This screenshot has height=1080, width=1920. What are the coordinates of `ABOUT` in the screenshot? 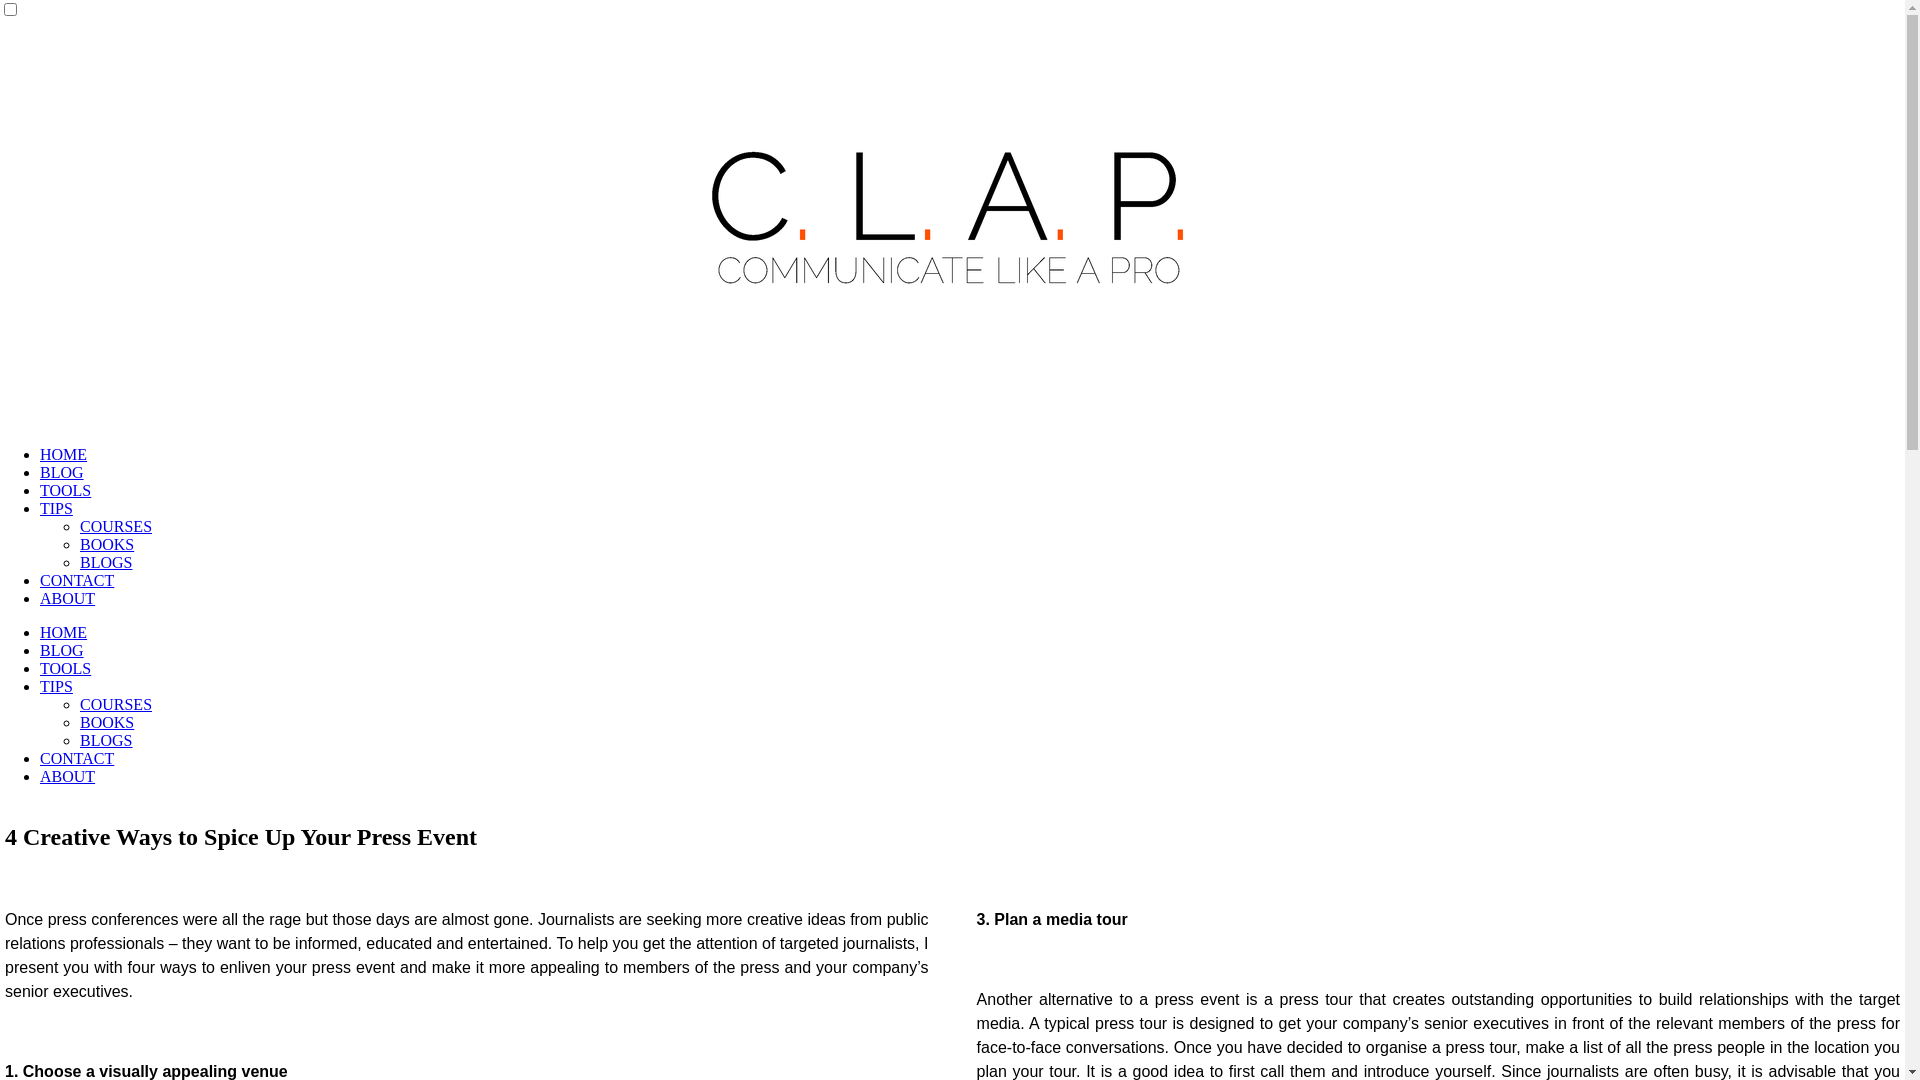 It's located at (68, 776).